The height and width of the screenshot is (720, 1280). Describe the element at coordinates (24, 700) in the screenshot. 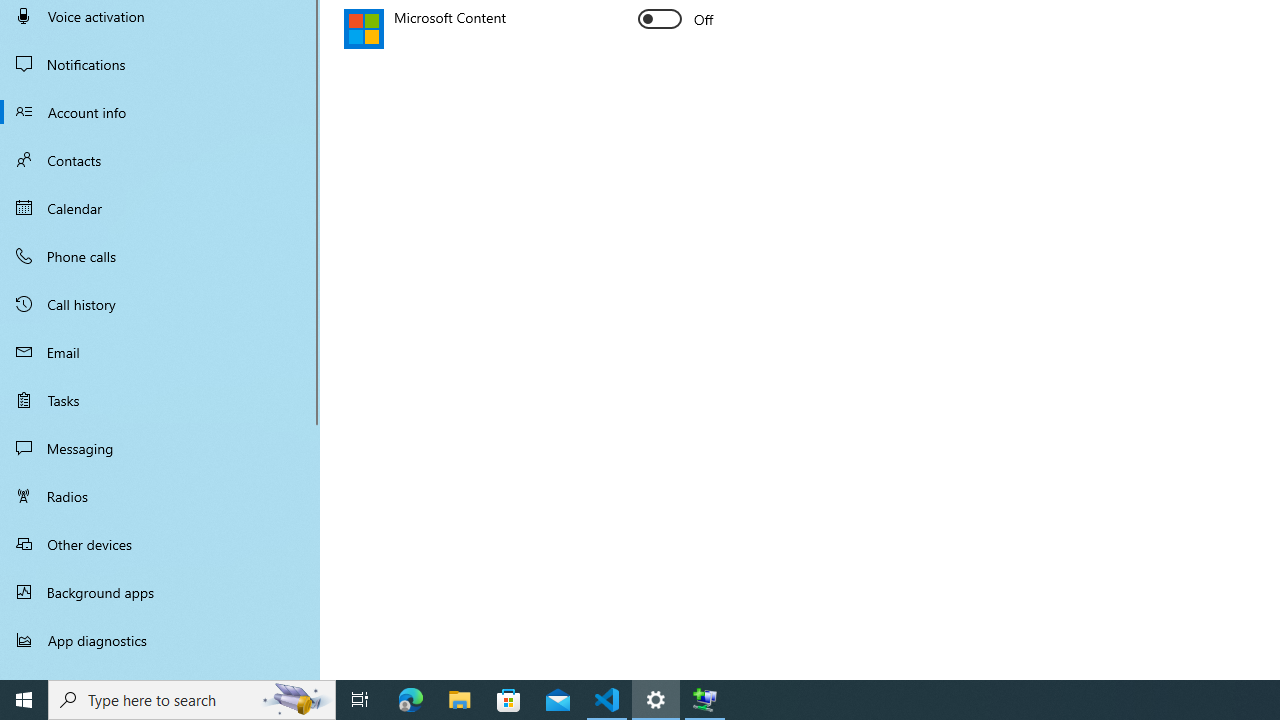

I see `Start` at that location.